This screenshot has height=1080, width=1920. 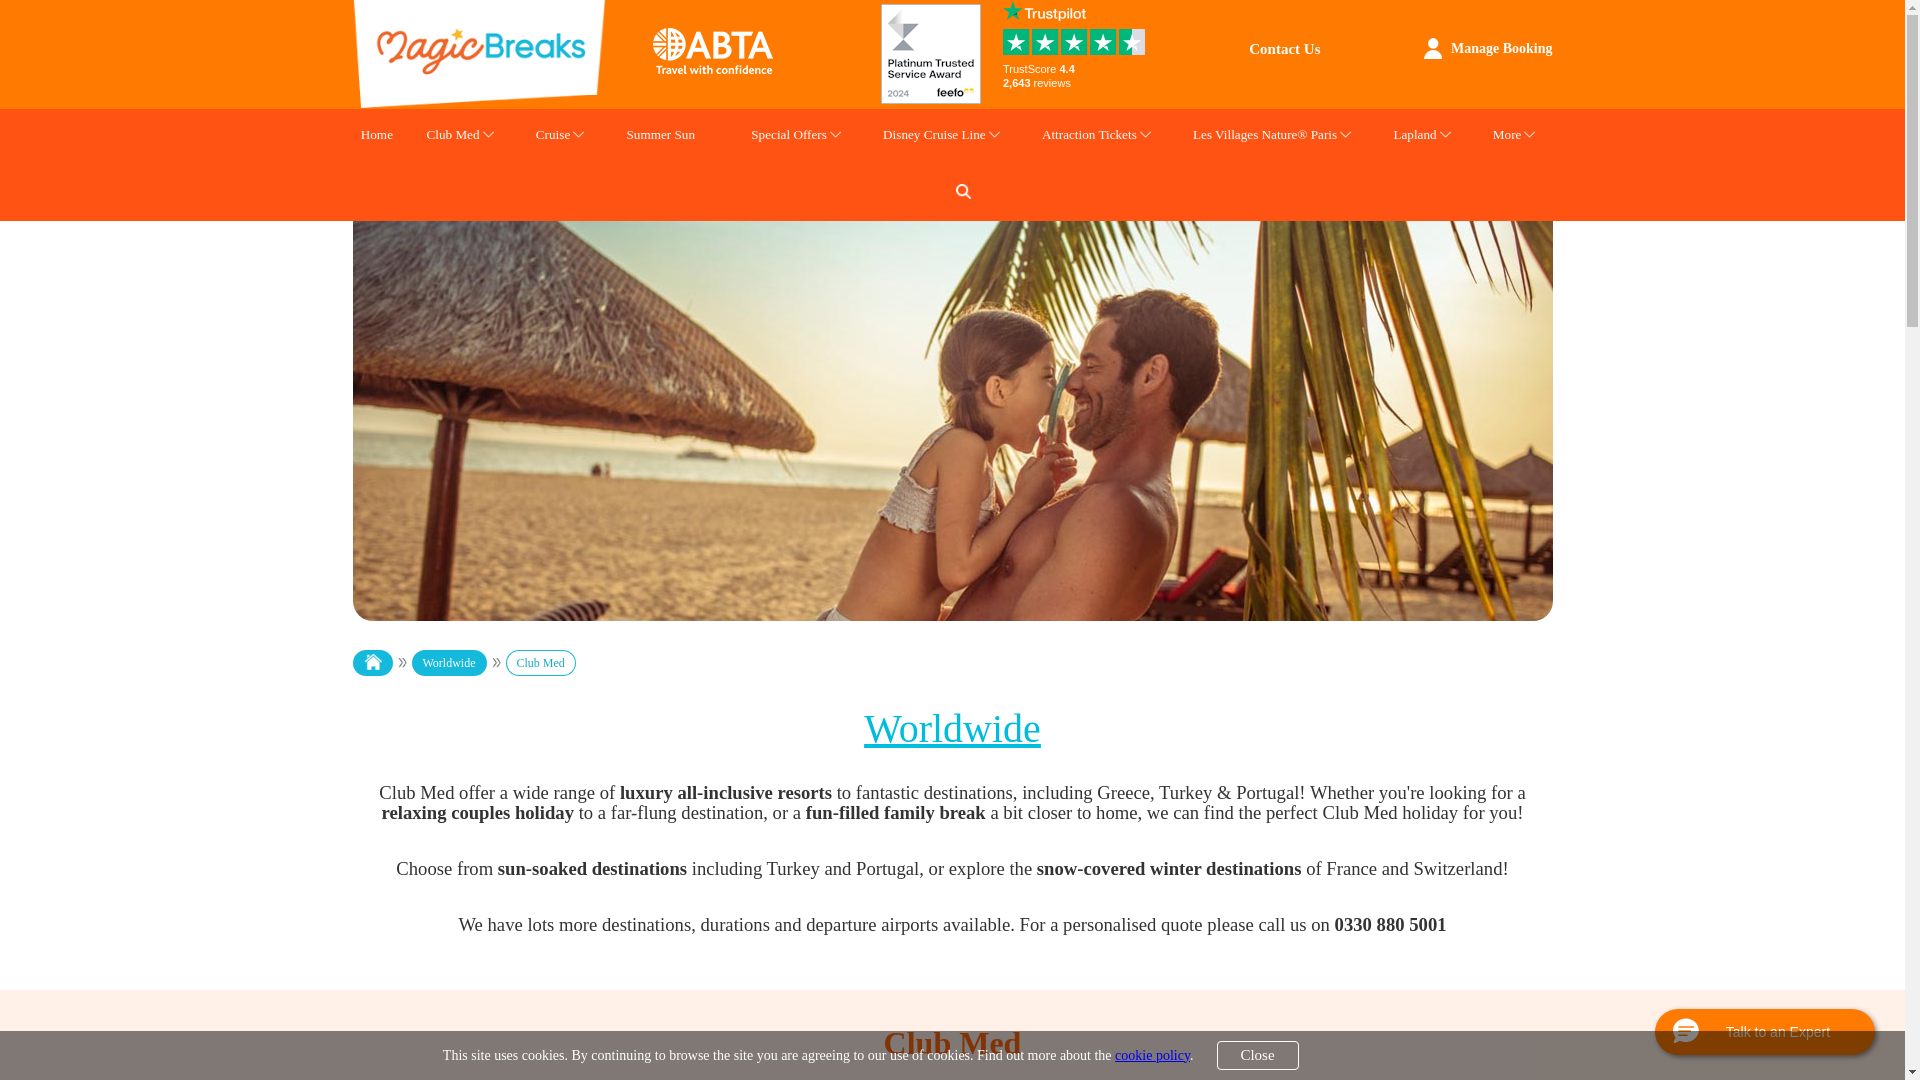 I want to click on Special Offers, so click(x=788, y=137).